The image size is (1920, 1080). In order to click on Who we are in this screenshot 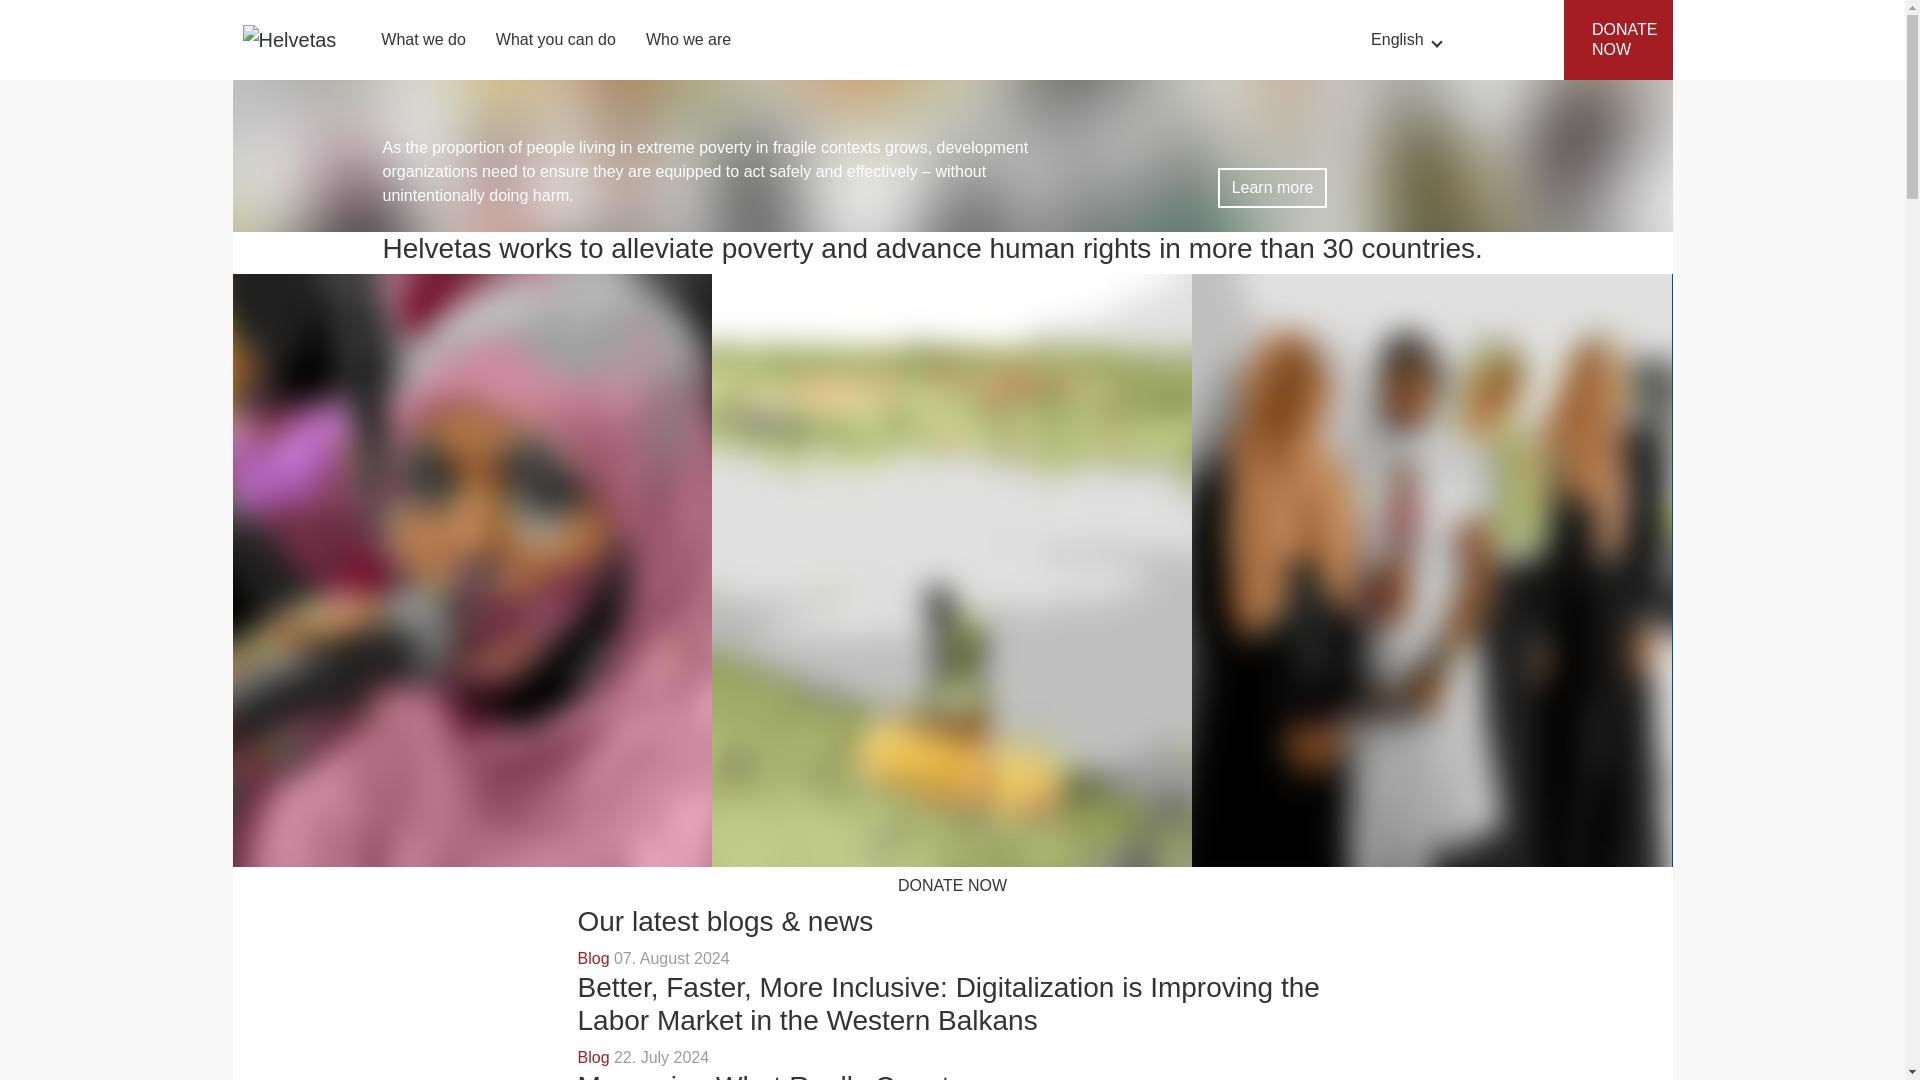, I will do `click(688, 40)`.